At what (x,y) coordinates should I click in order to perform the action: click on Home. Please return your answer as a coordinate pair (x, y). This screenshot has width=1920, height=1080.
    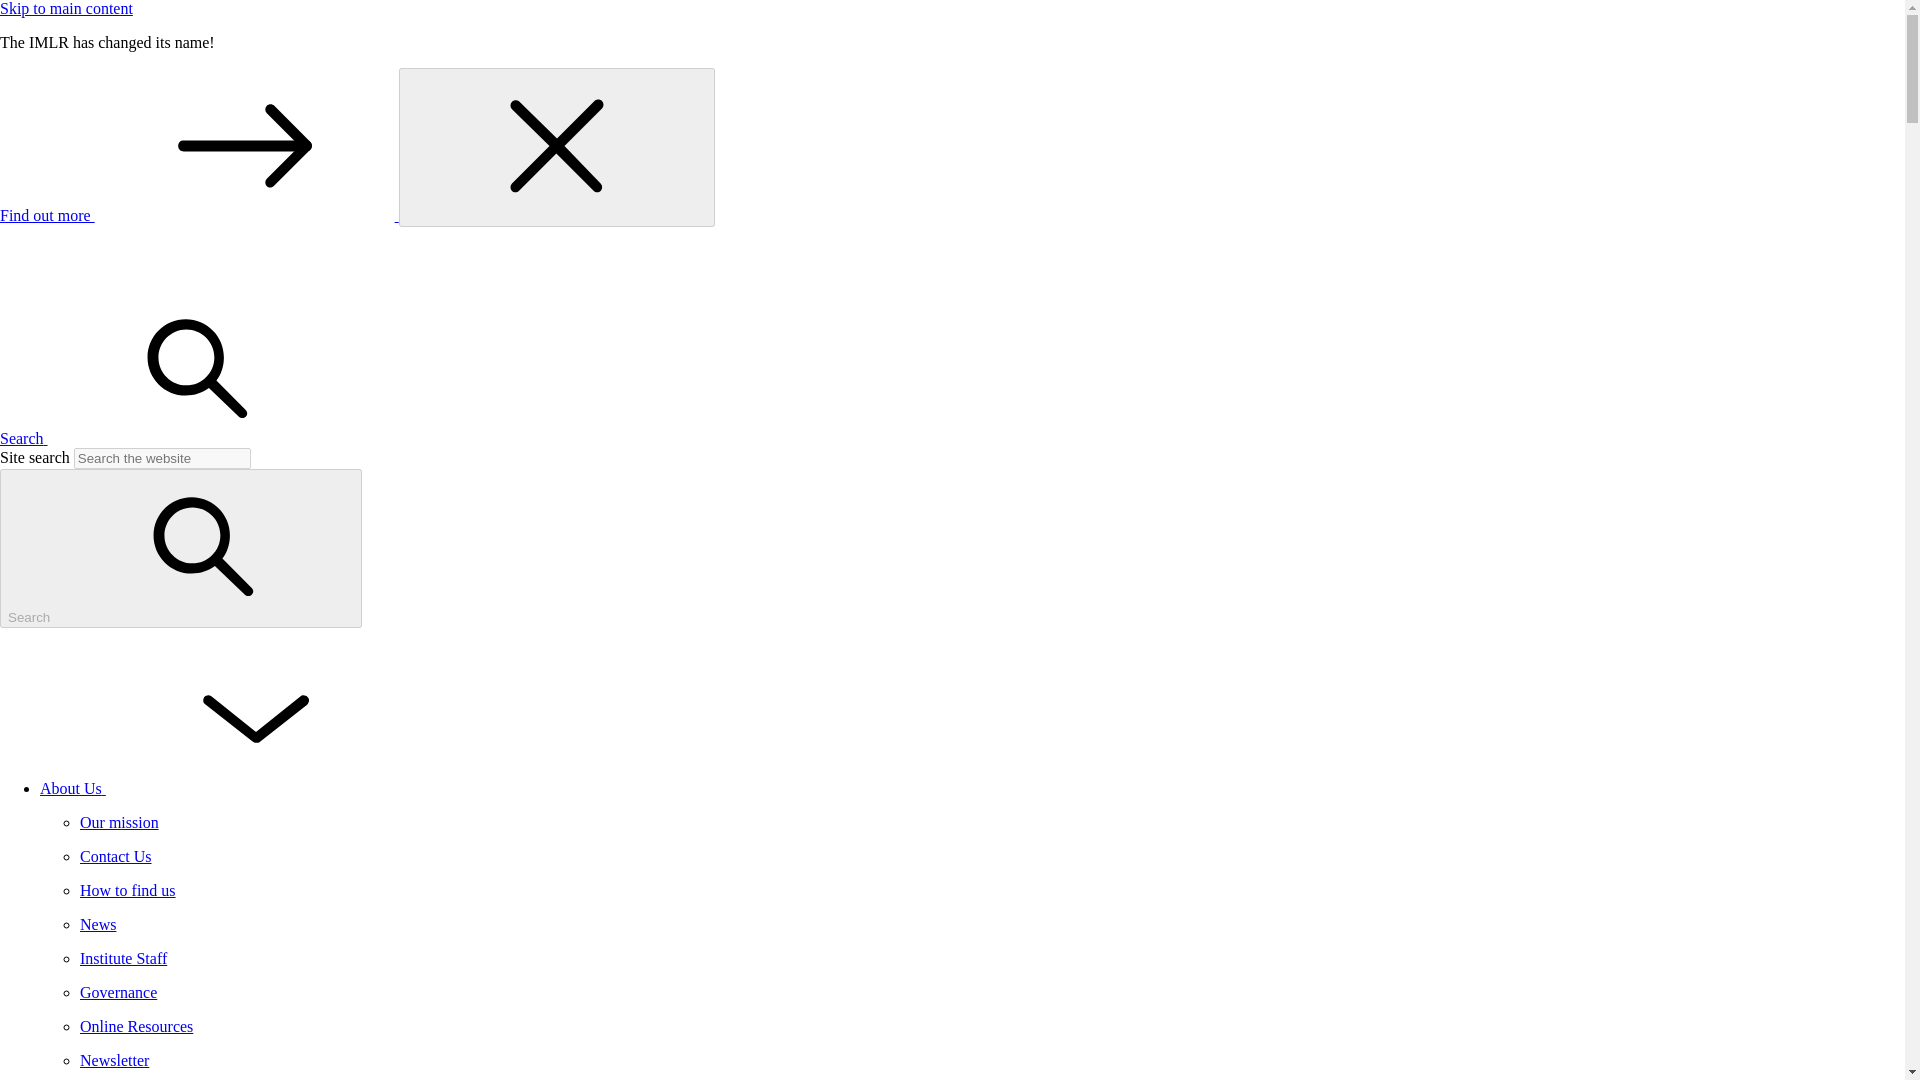
    Looking at the image, I should click on (150, 284).